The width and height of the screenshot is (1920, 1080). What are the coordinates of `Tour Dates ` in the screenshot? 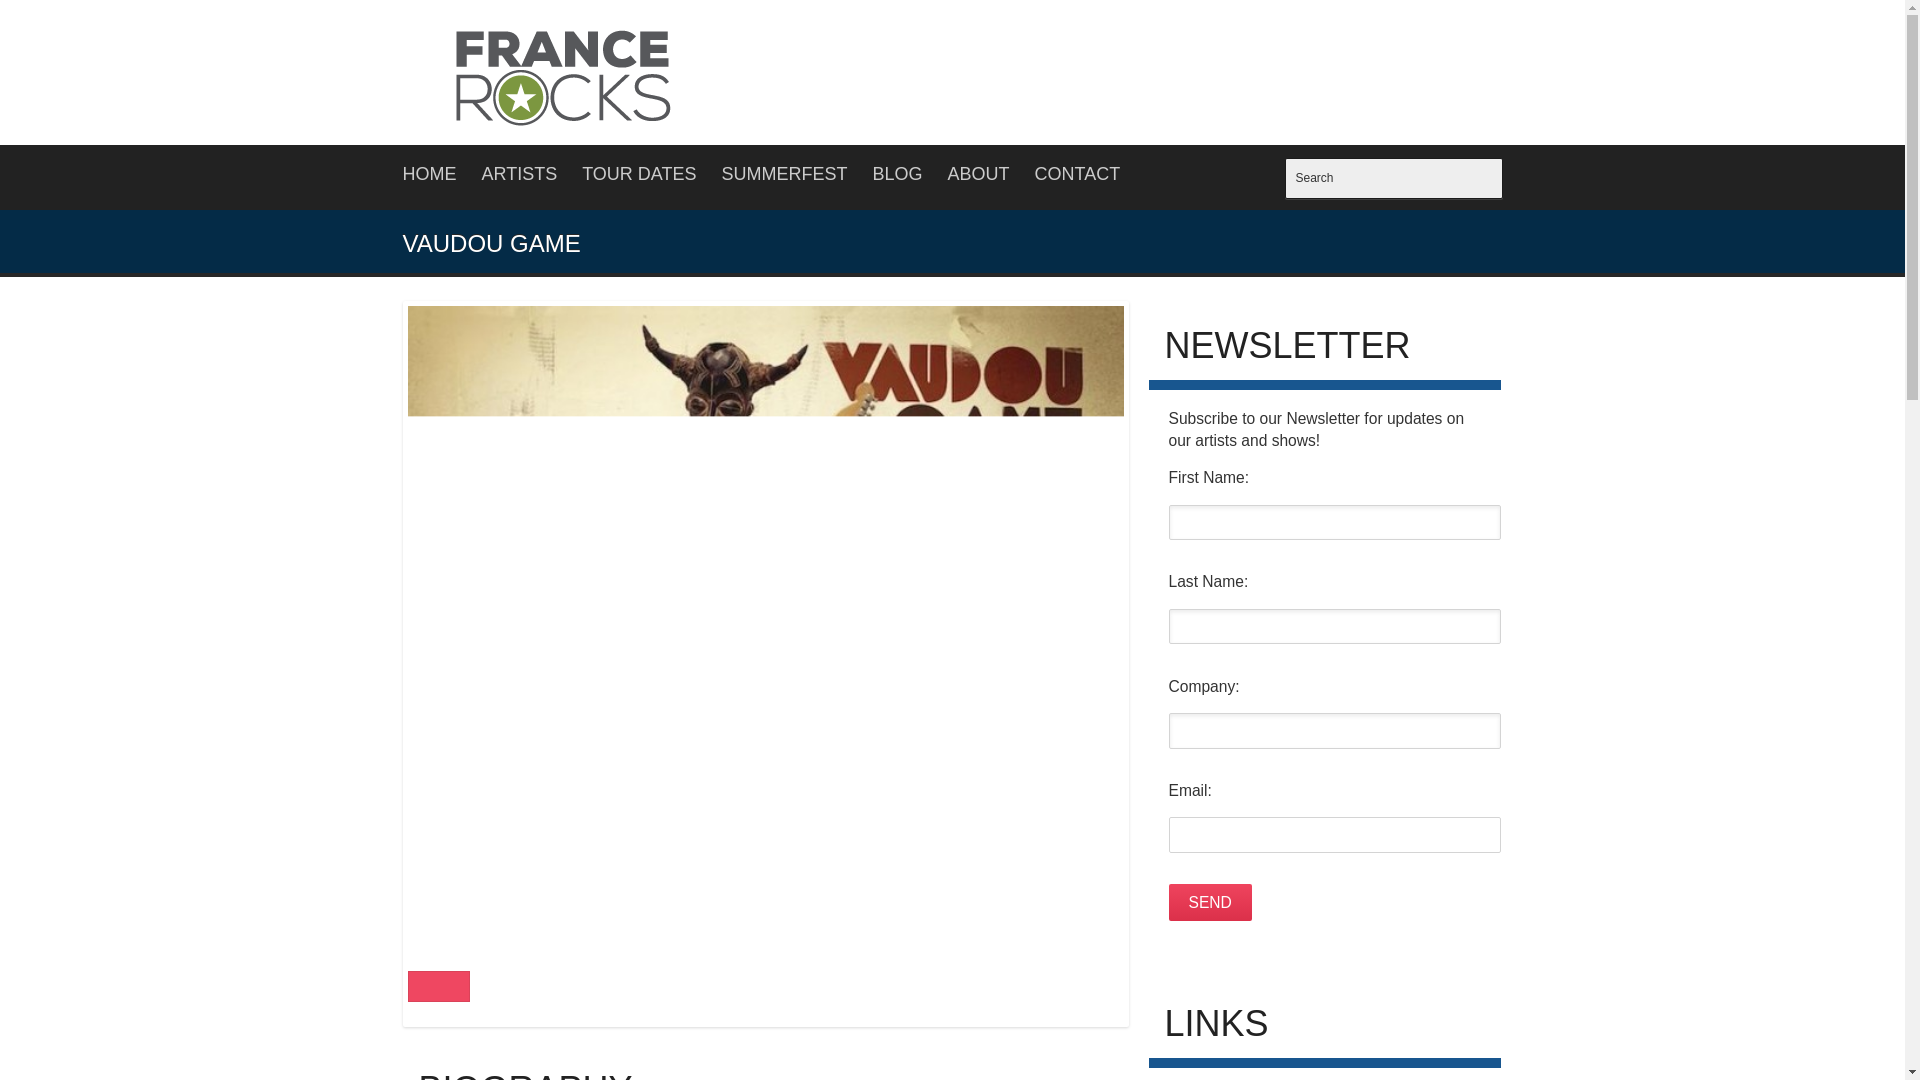 It's located at (638, 174).